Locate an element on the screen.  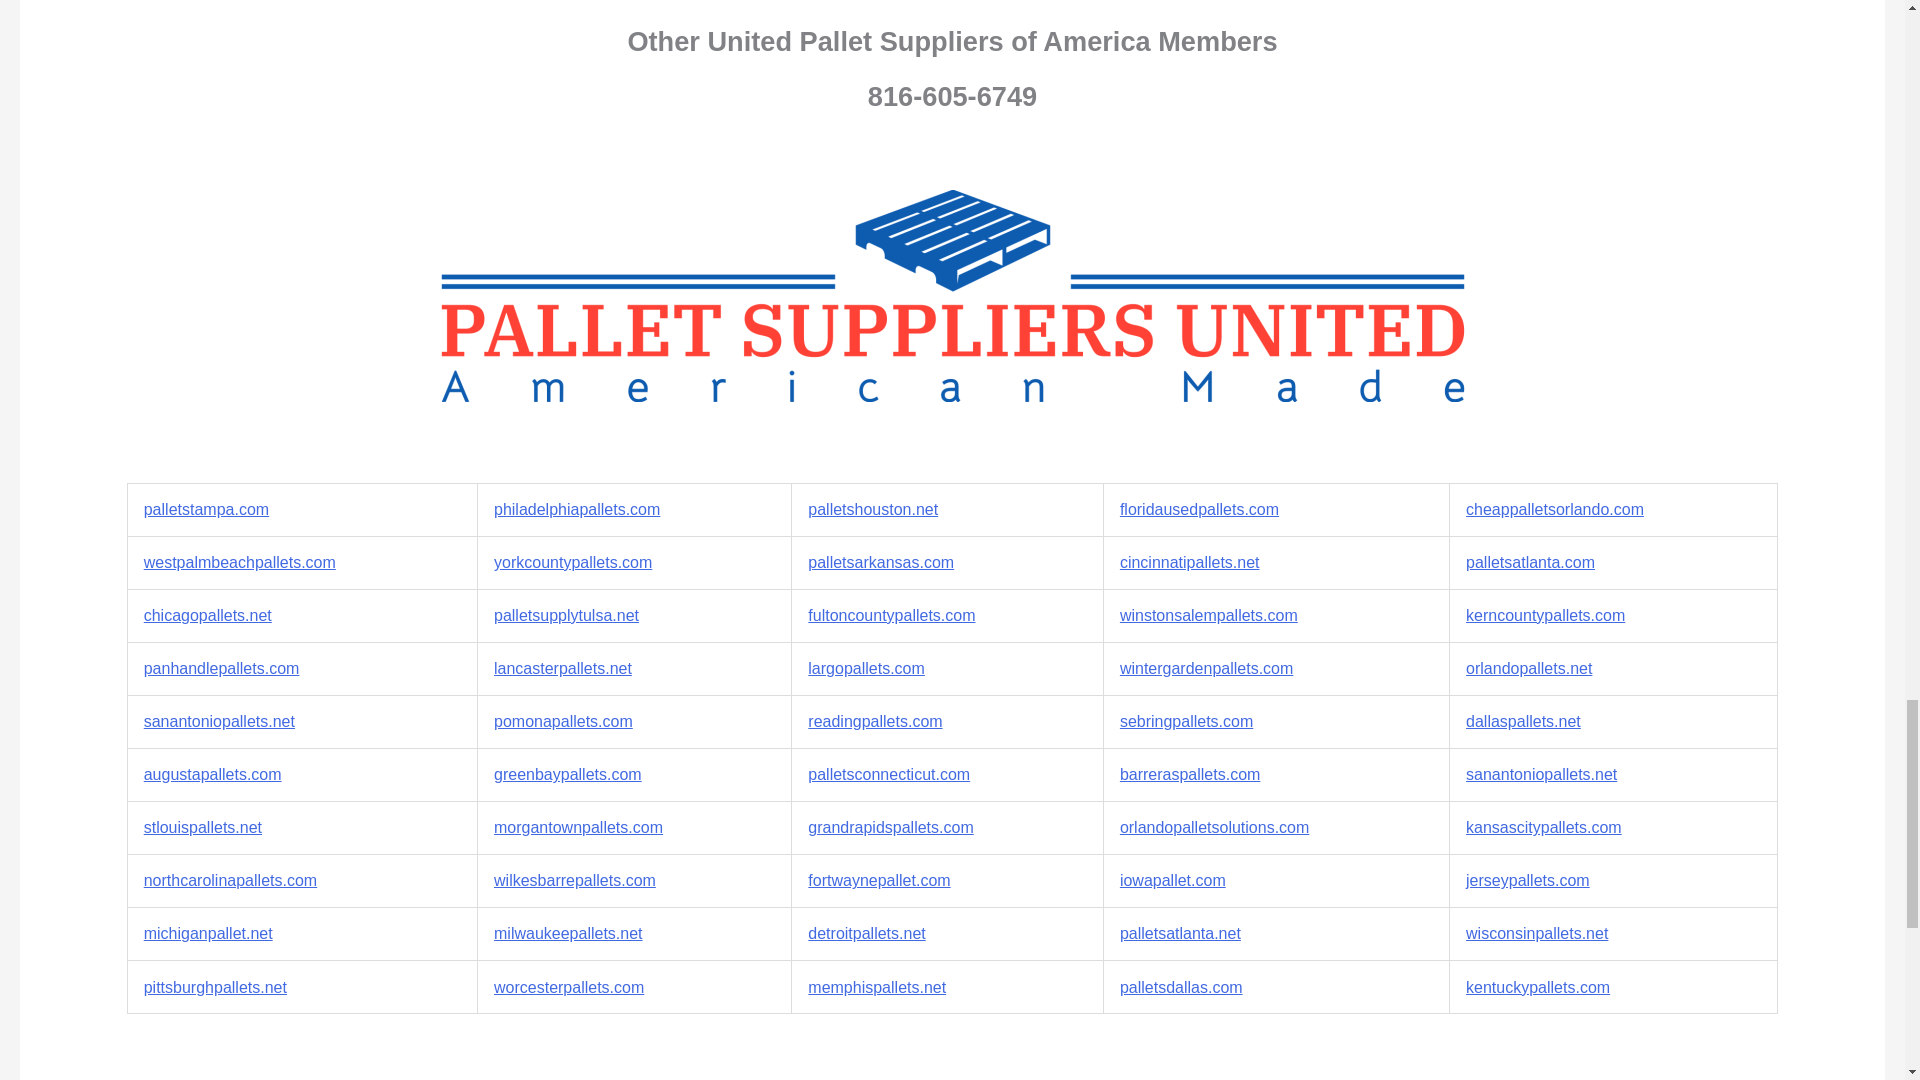
palletshouston.net is located at coordinates (873, 510).